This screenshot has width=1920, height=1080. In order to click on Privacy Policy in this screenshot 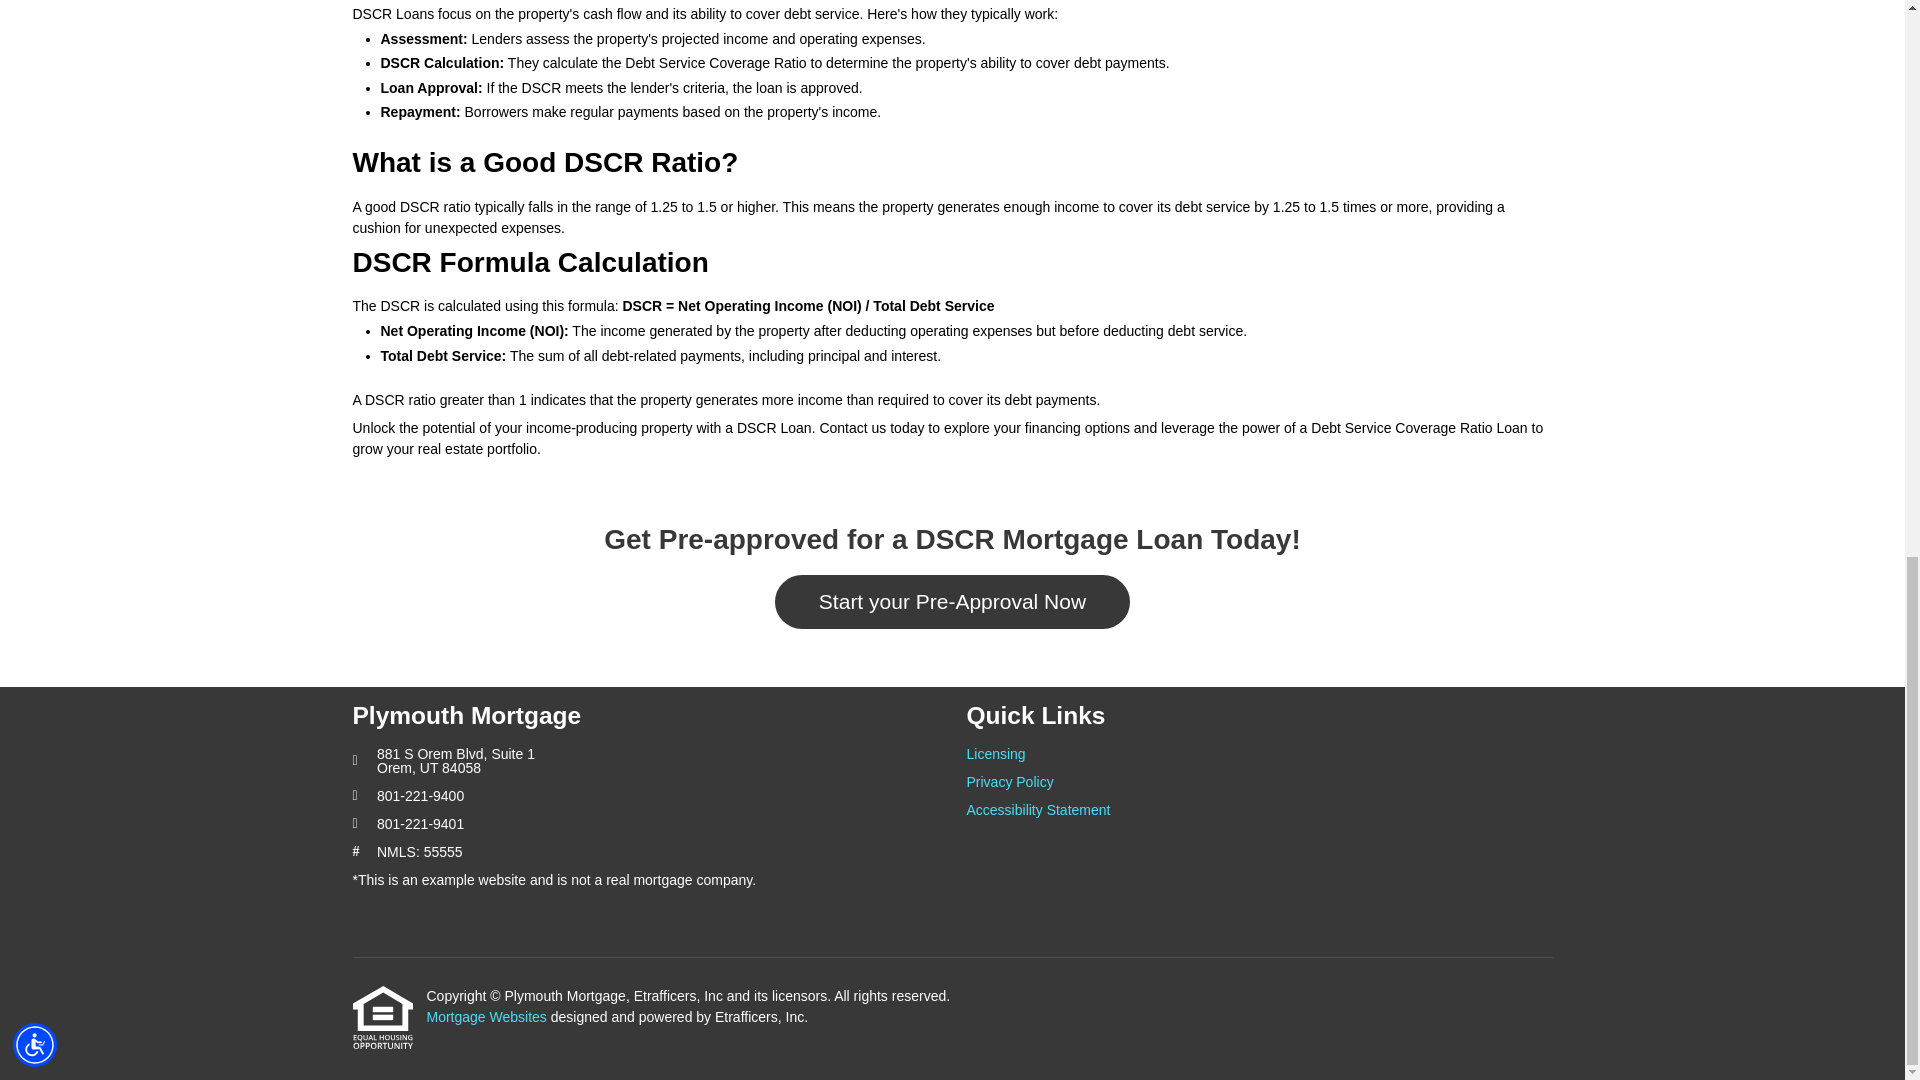, I will do `click(1258, 782)`.